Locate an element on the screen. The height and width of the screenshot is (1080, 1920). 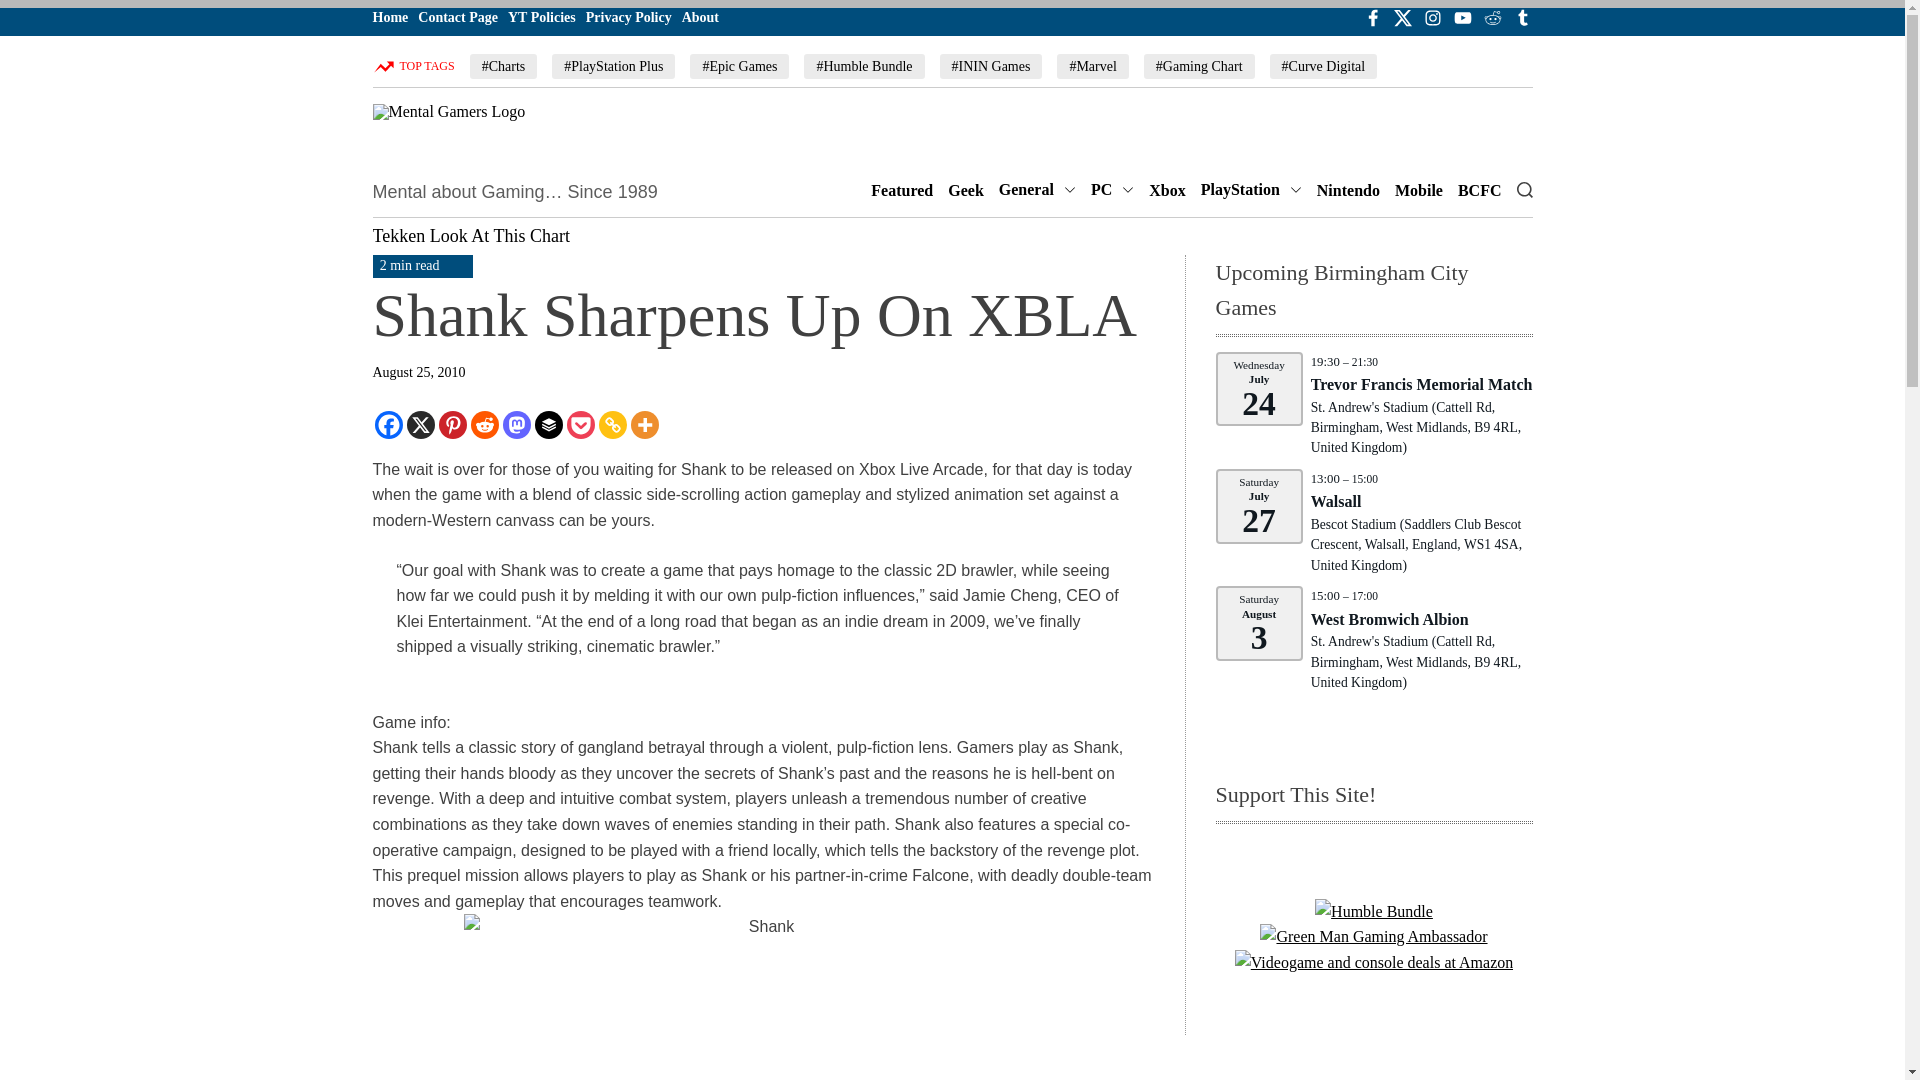
Tumblr is located at coordinates (1522, 18).